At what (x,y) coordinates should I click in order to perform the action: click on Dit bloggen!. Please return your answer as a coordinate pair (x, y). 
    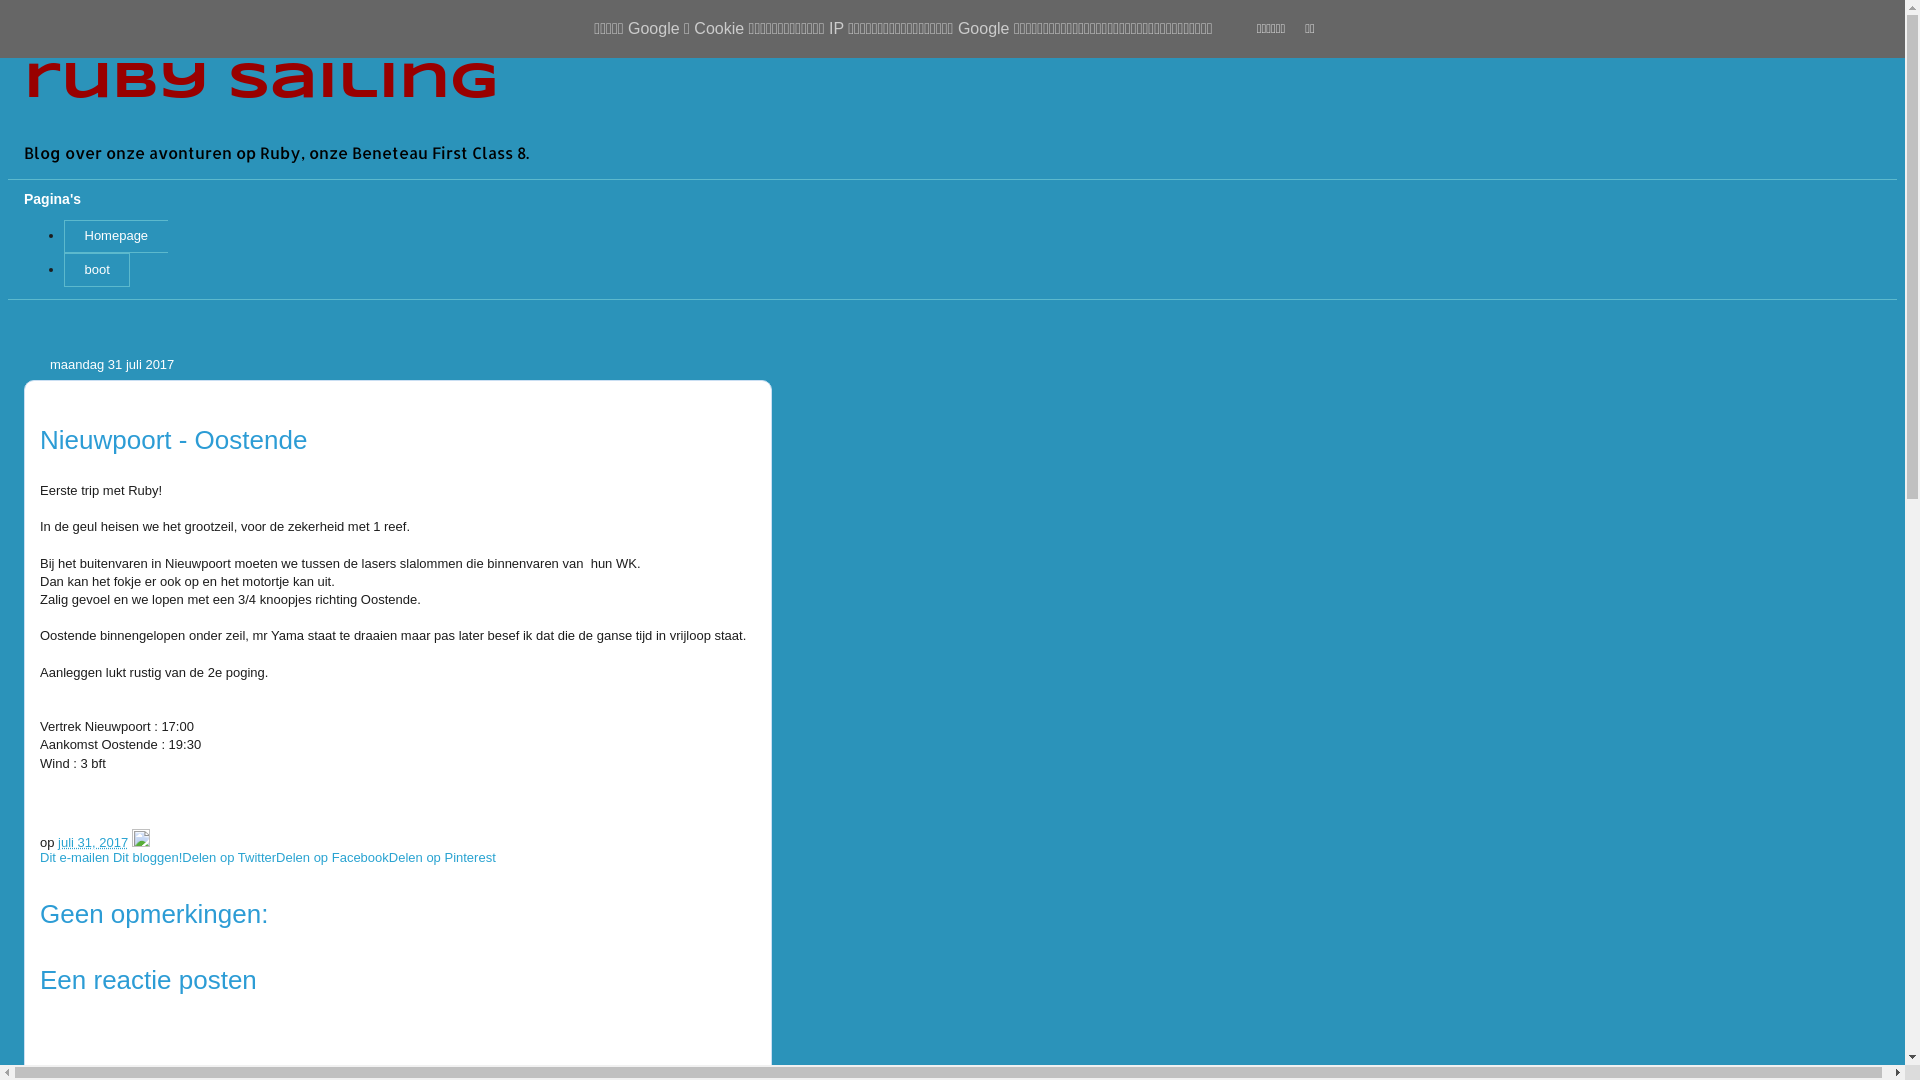
    Looking at the image, I should click on (148, 858).